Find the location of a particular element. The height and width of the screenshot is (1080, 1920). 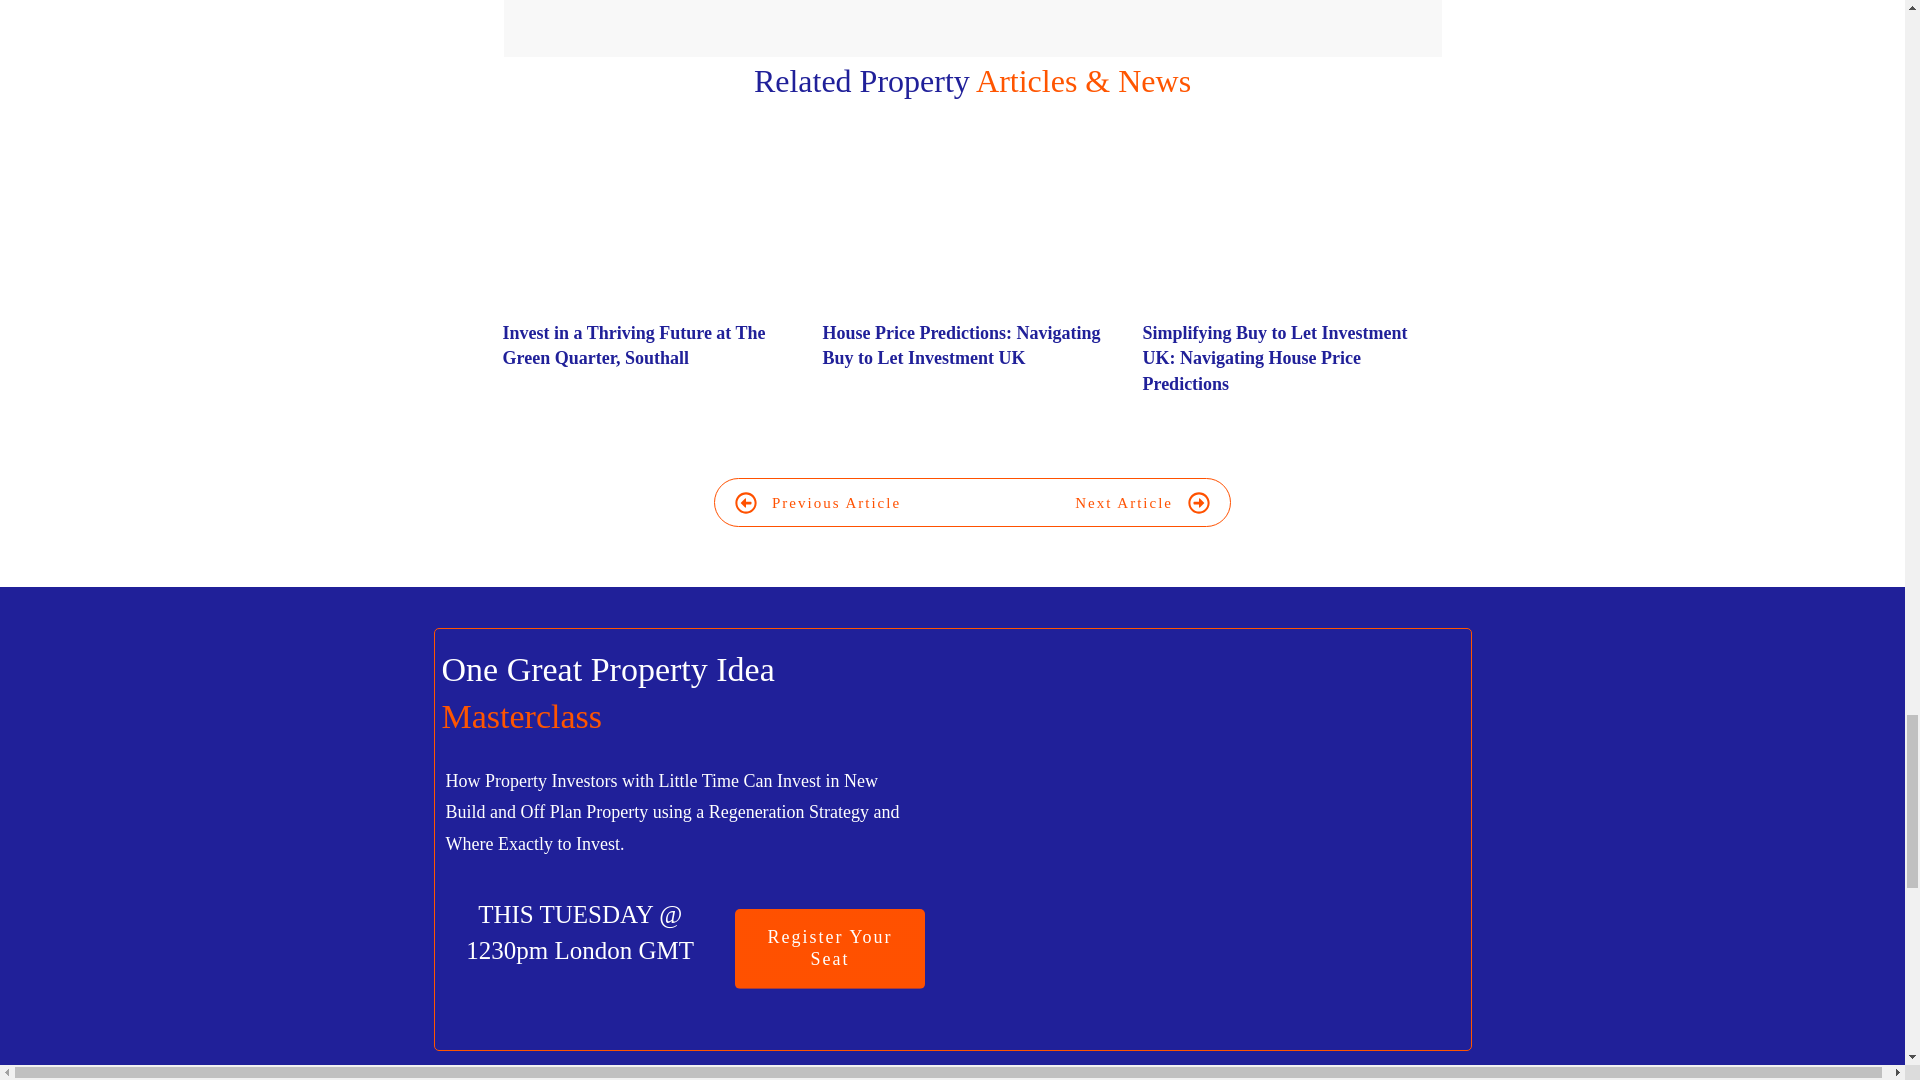

Next Article is located at coordinates (1142, 503).